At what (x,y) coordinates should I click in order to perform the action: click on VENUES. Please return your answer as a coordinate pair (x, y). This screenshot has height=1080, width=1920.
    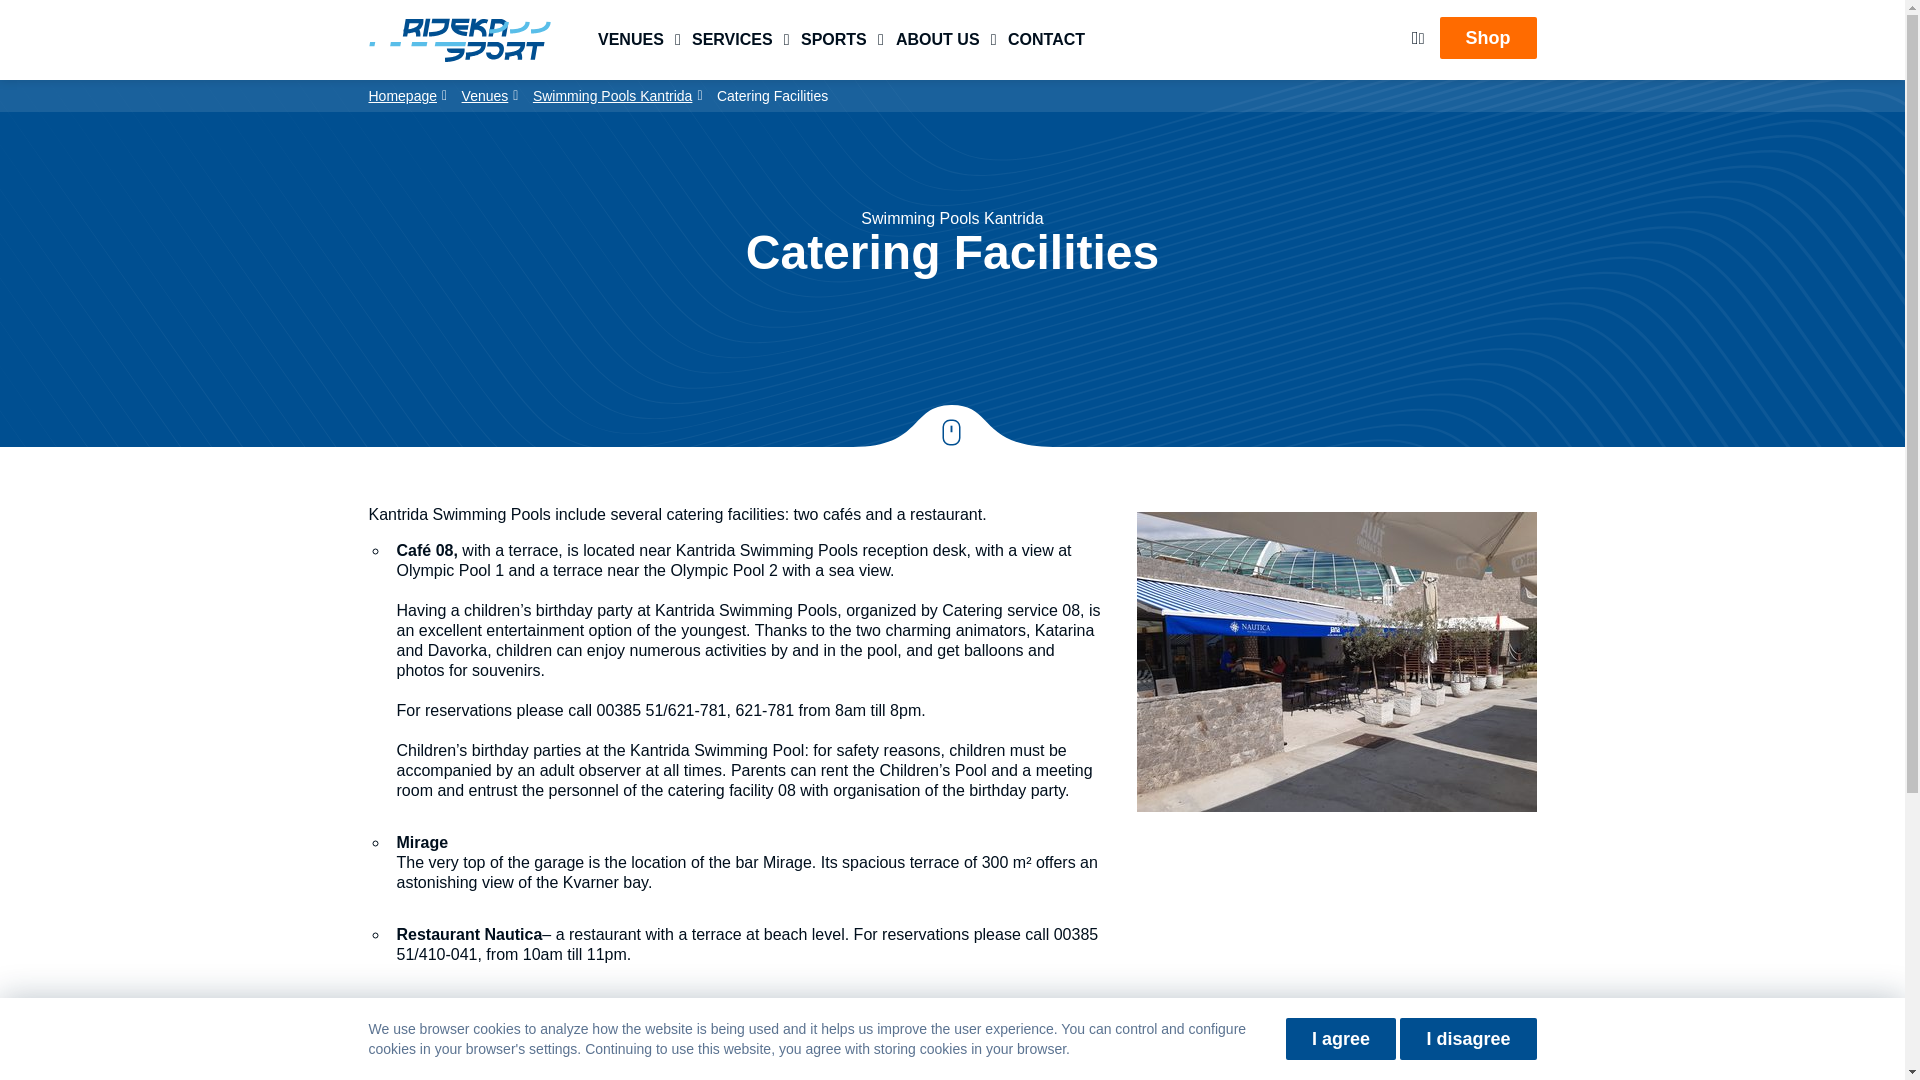
    Looking at the image, I should click on (630, 42).